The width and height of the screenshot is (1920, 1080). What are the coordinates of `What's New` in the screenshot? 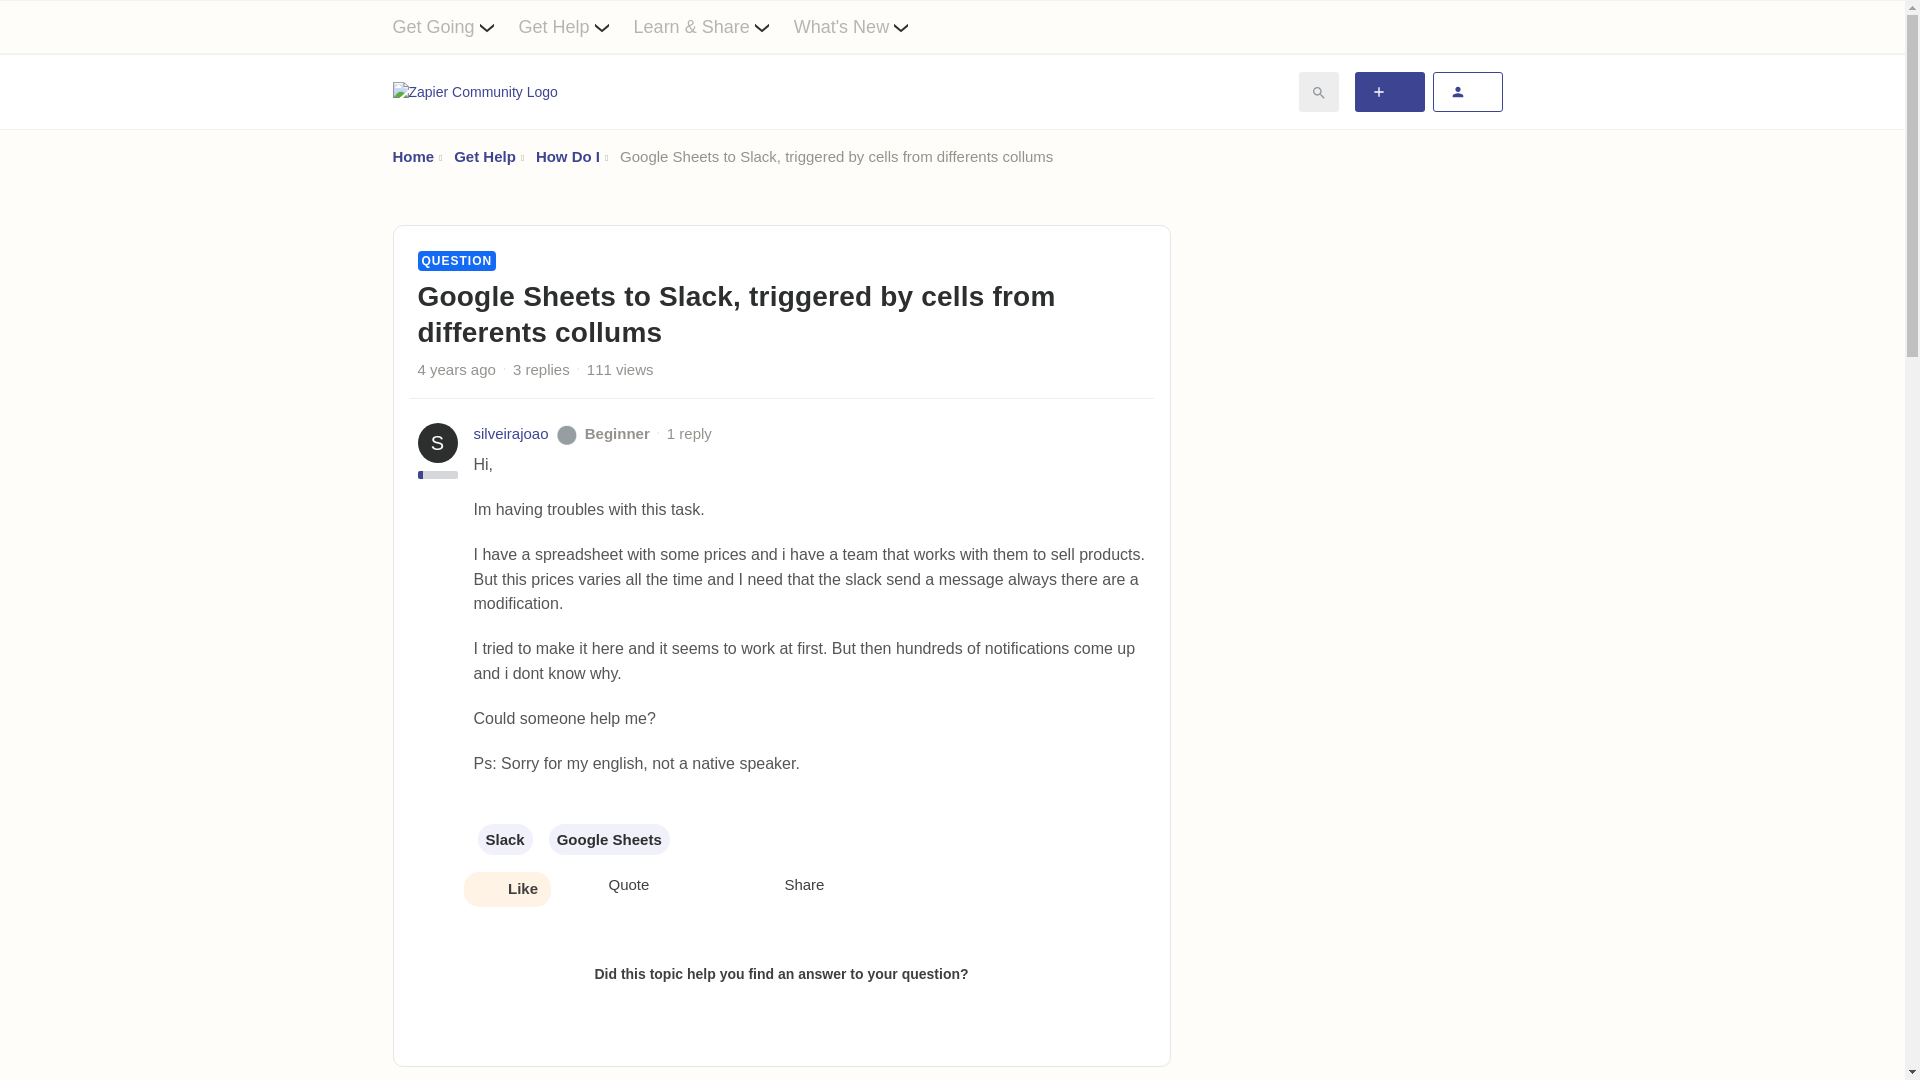 It's located at (864, 26).